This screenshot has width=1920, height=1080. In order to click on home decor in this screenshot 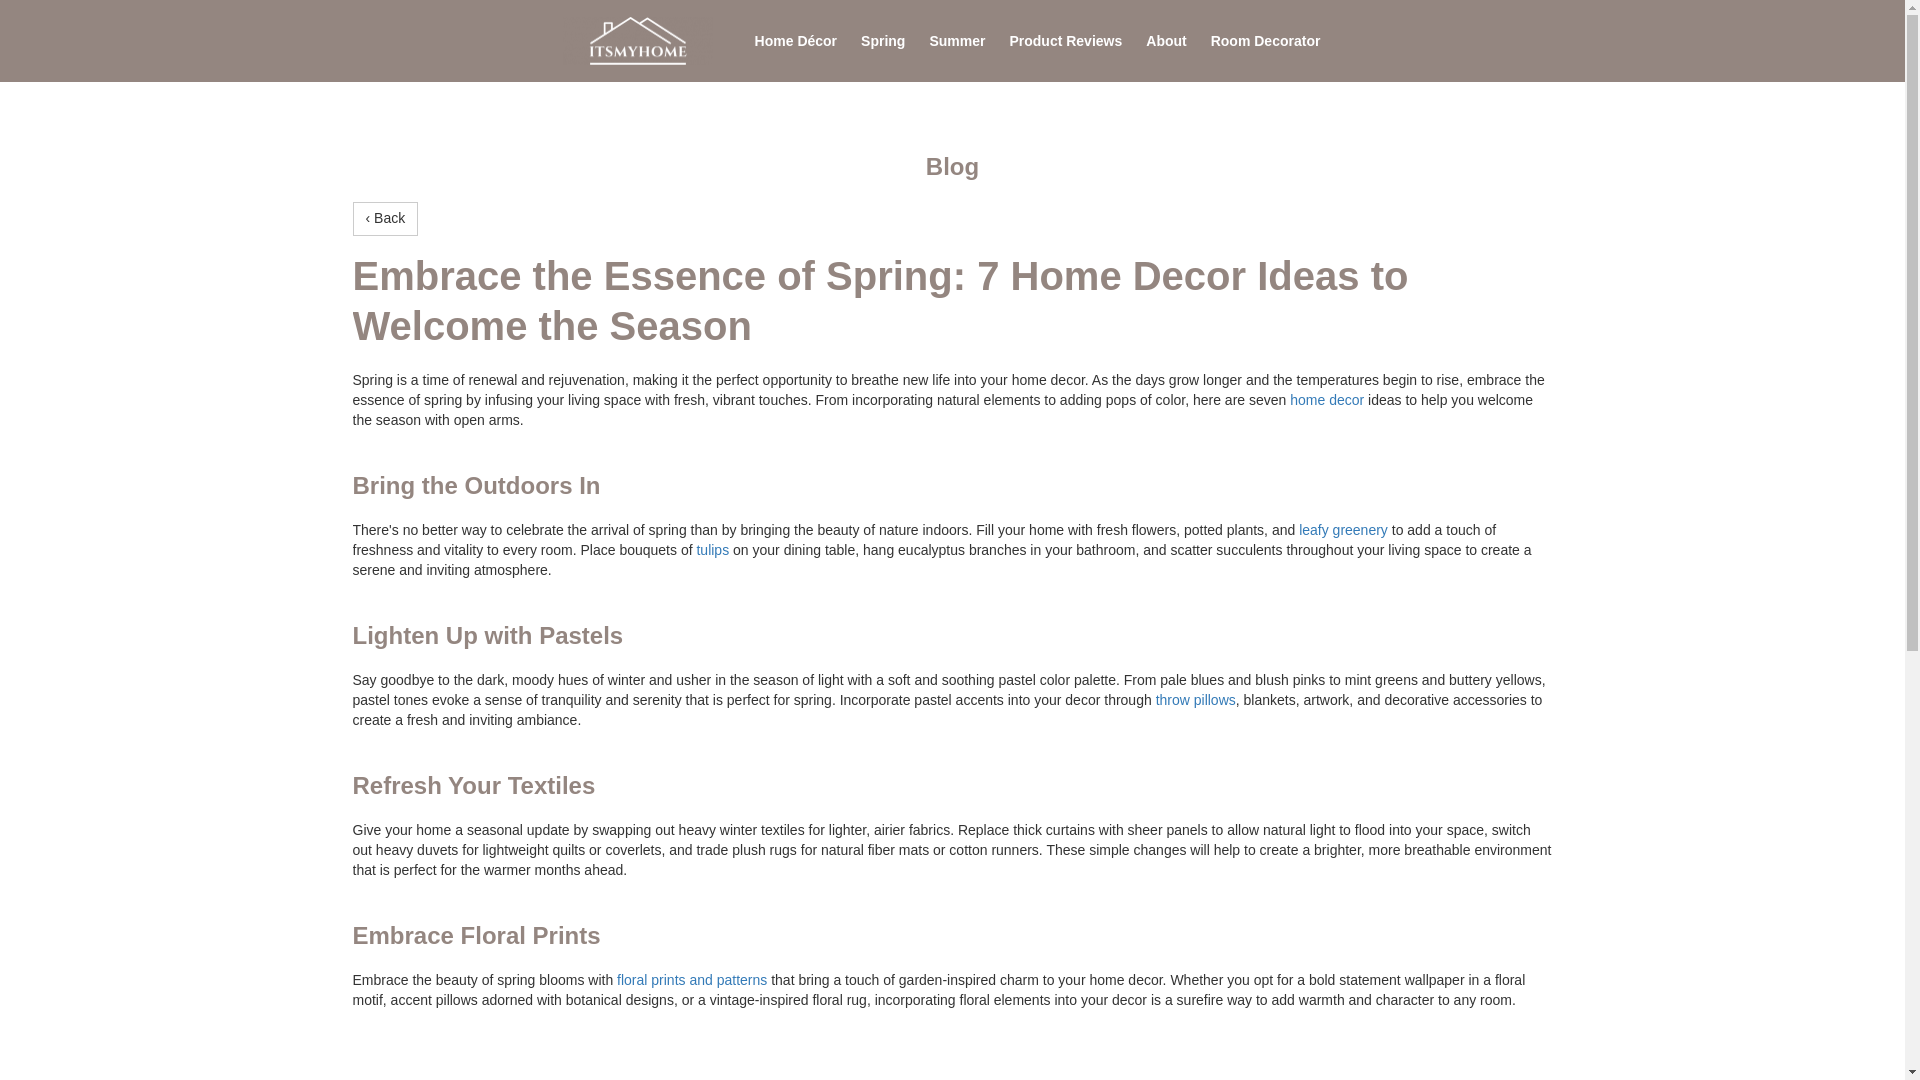, I will do `click(1326, 400)`.